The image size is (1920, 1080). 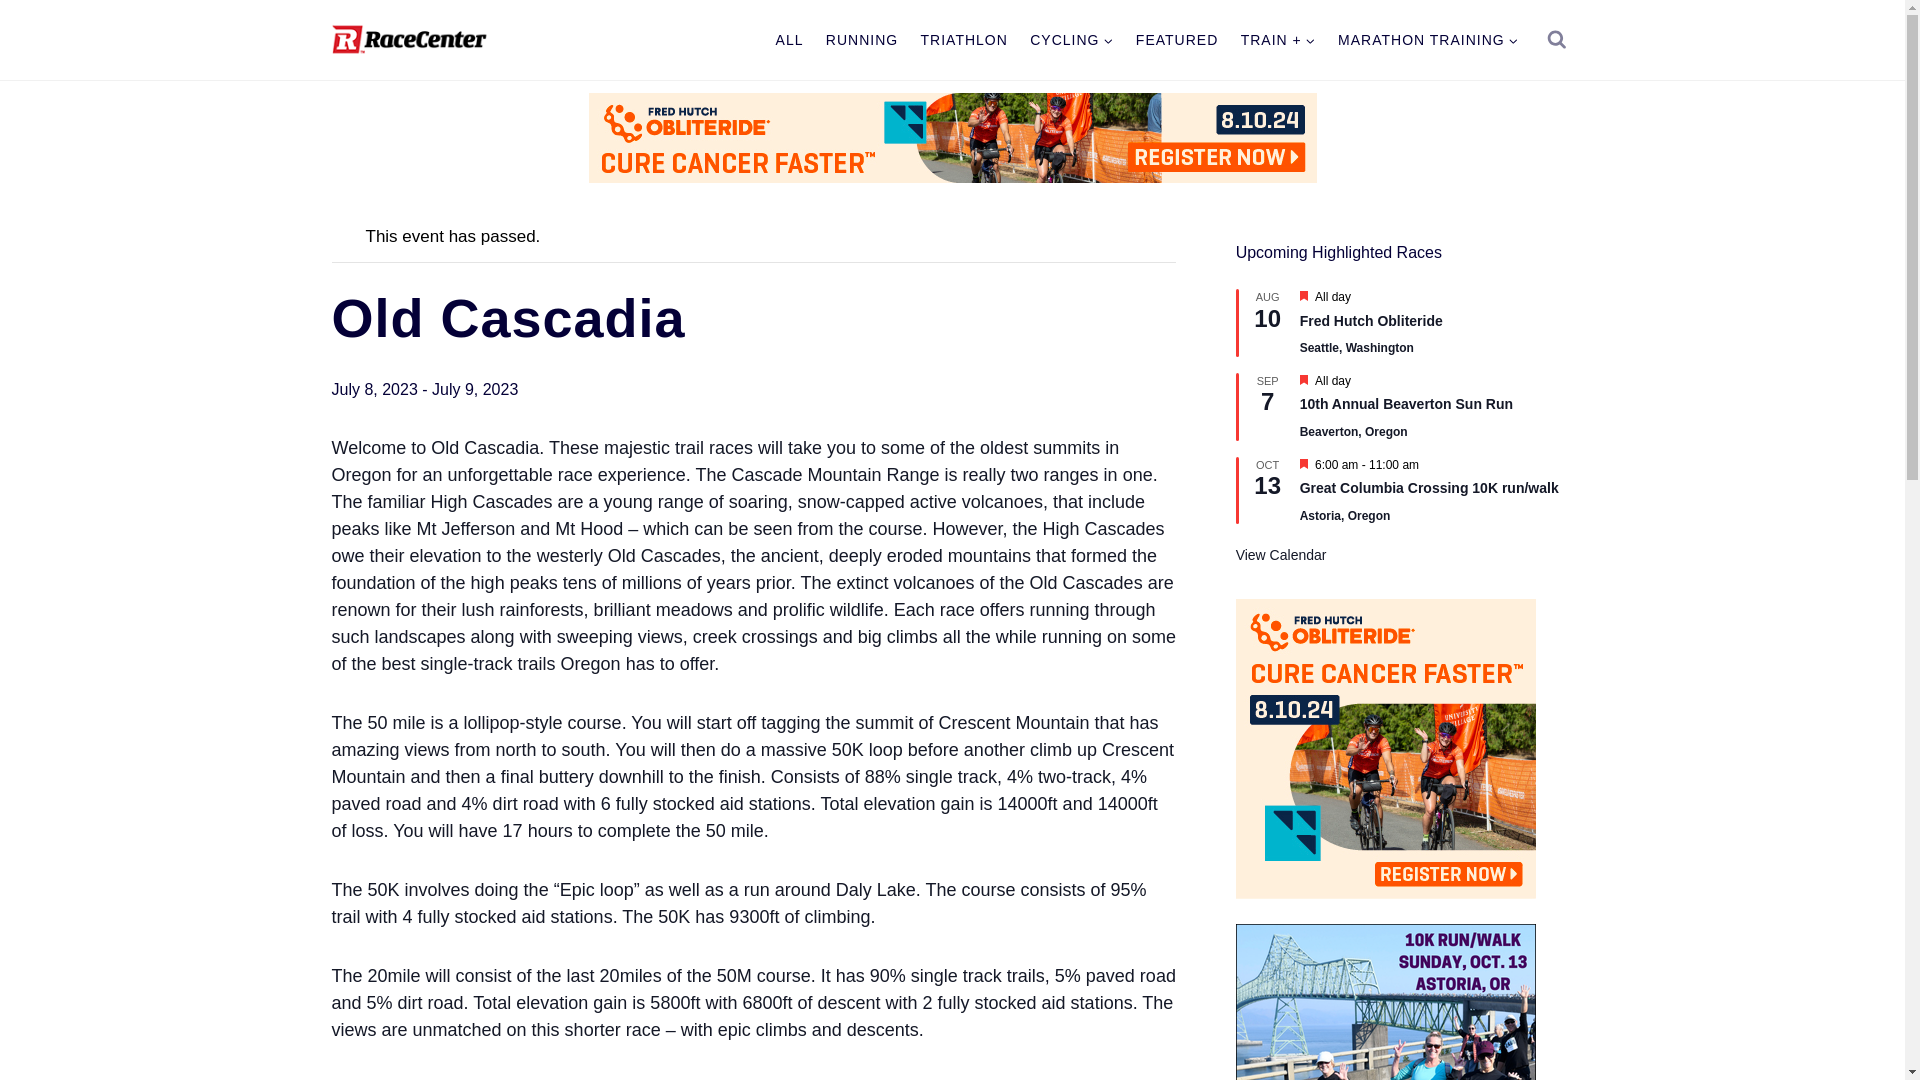 What do you see at coordinates (964, 40) in the screenshot?
I see `TRIATHLON` at bounding box center [964, 40].